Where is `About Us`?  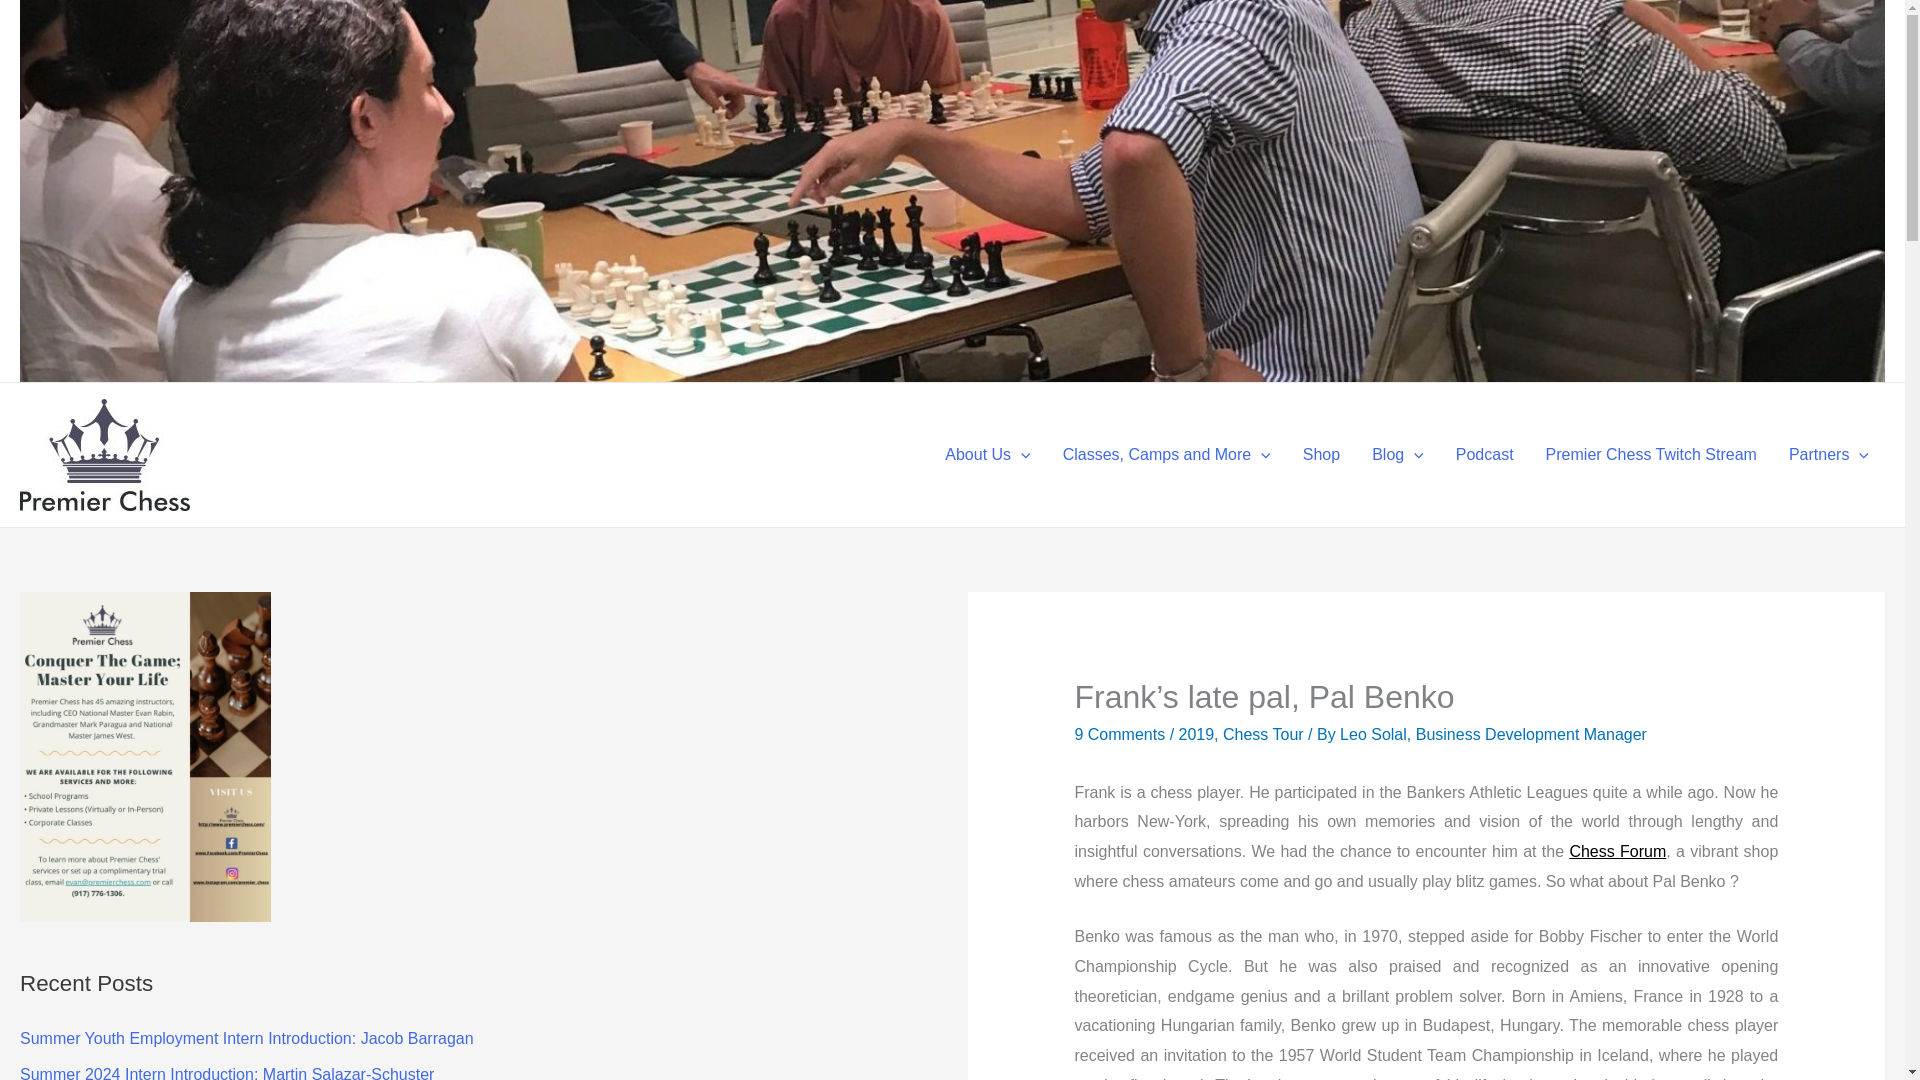 About Us is located at coordinates (988, 455).